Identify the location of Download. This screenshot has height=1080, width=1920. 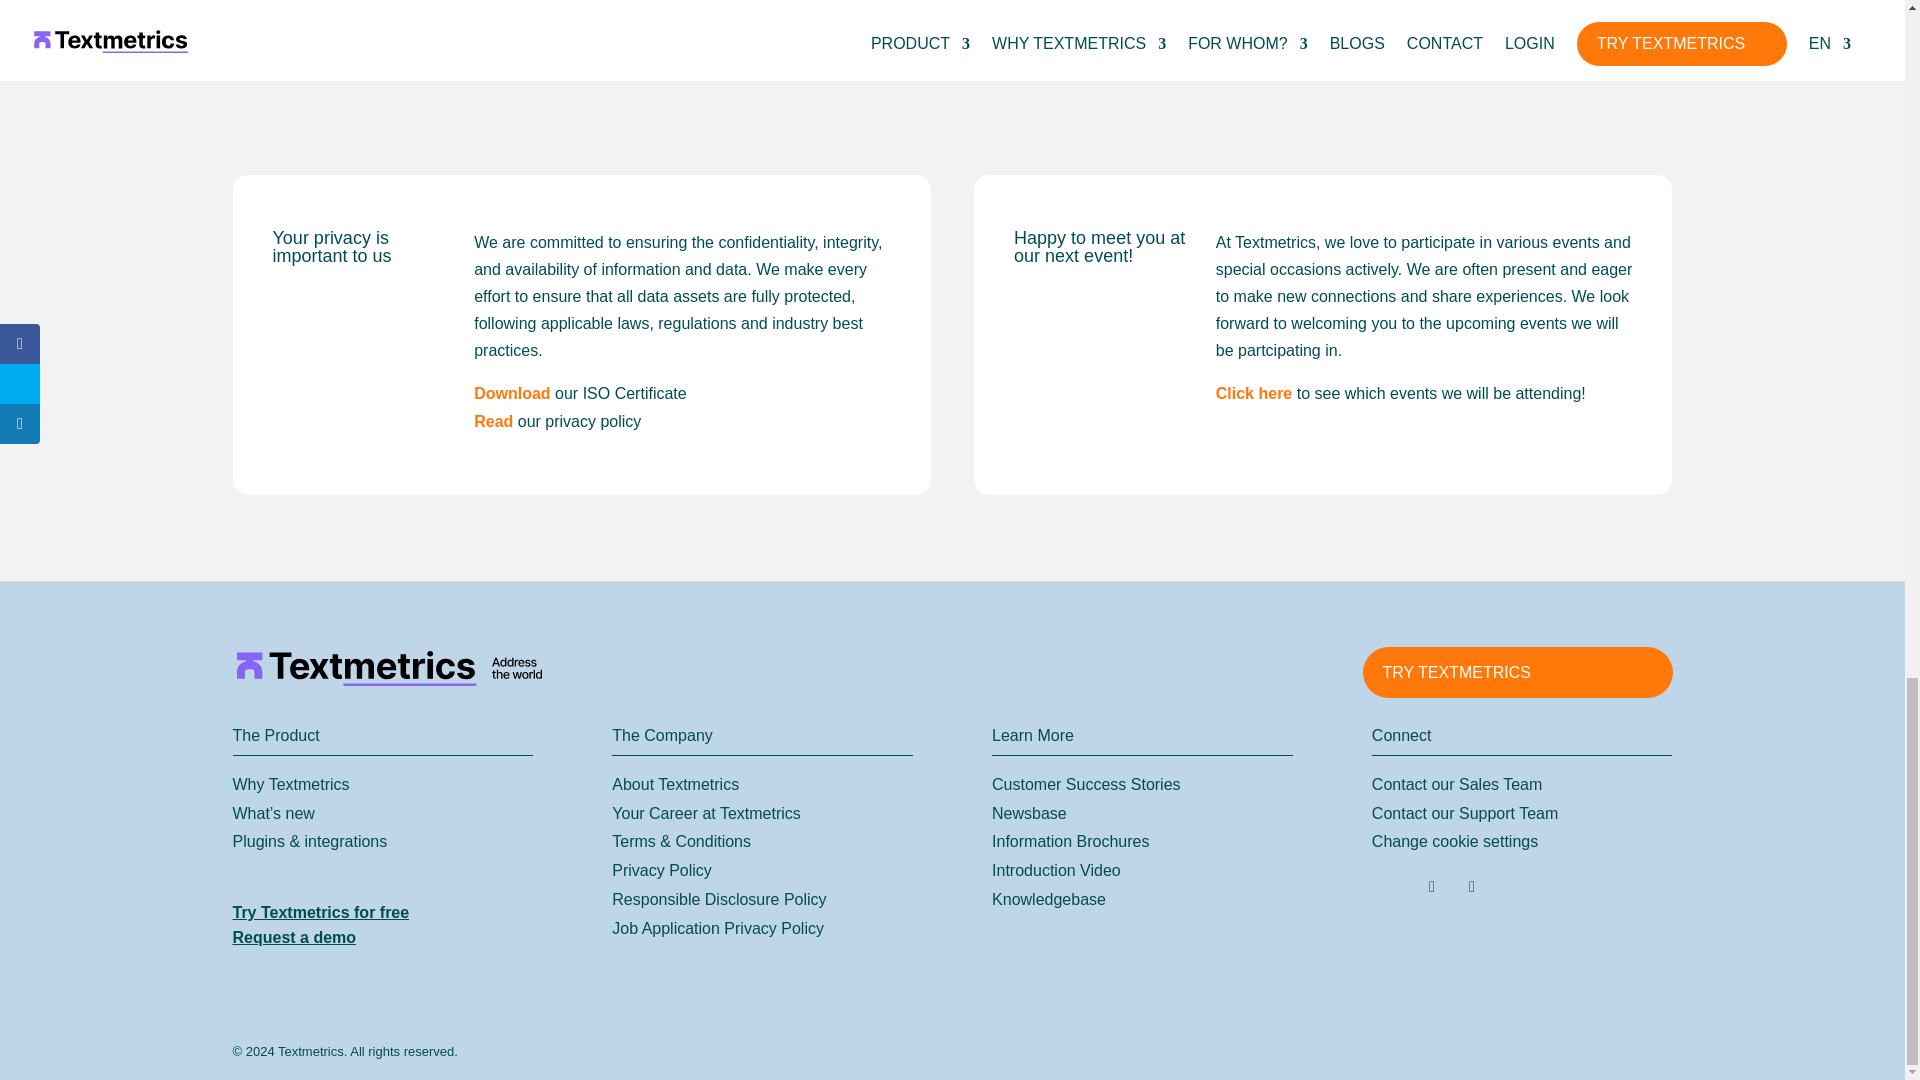
(512, 392).